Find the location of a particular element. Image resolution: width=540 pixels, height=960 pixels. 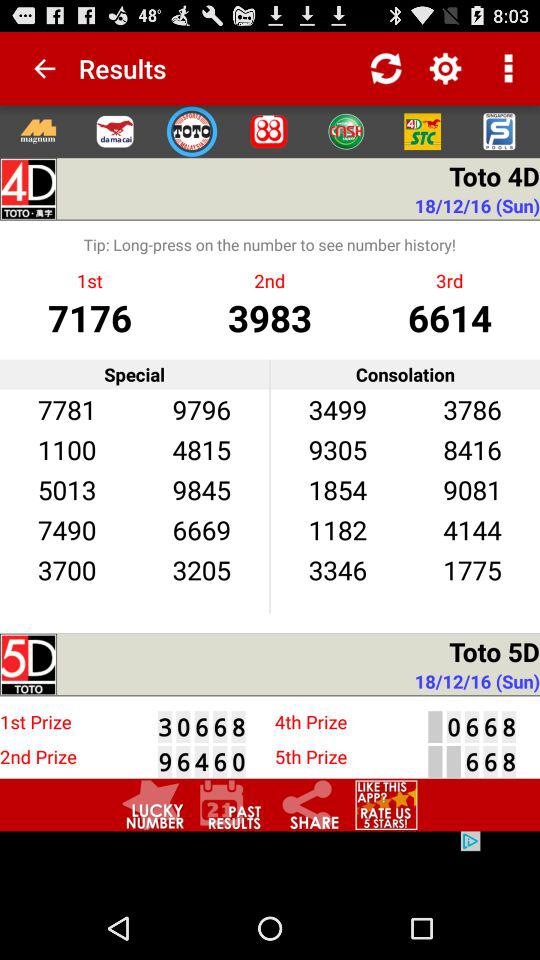

refresh the results is located at coordinates (386, 68).